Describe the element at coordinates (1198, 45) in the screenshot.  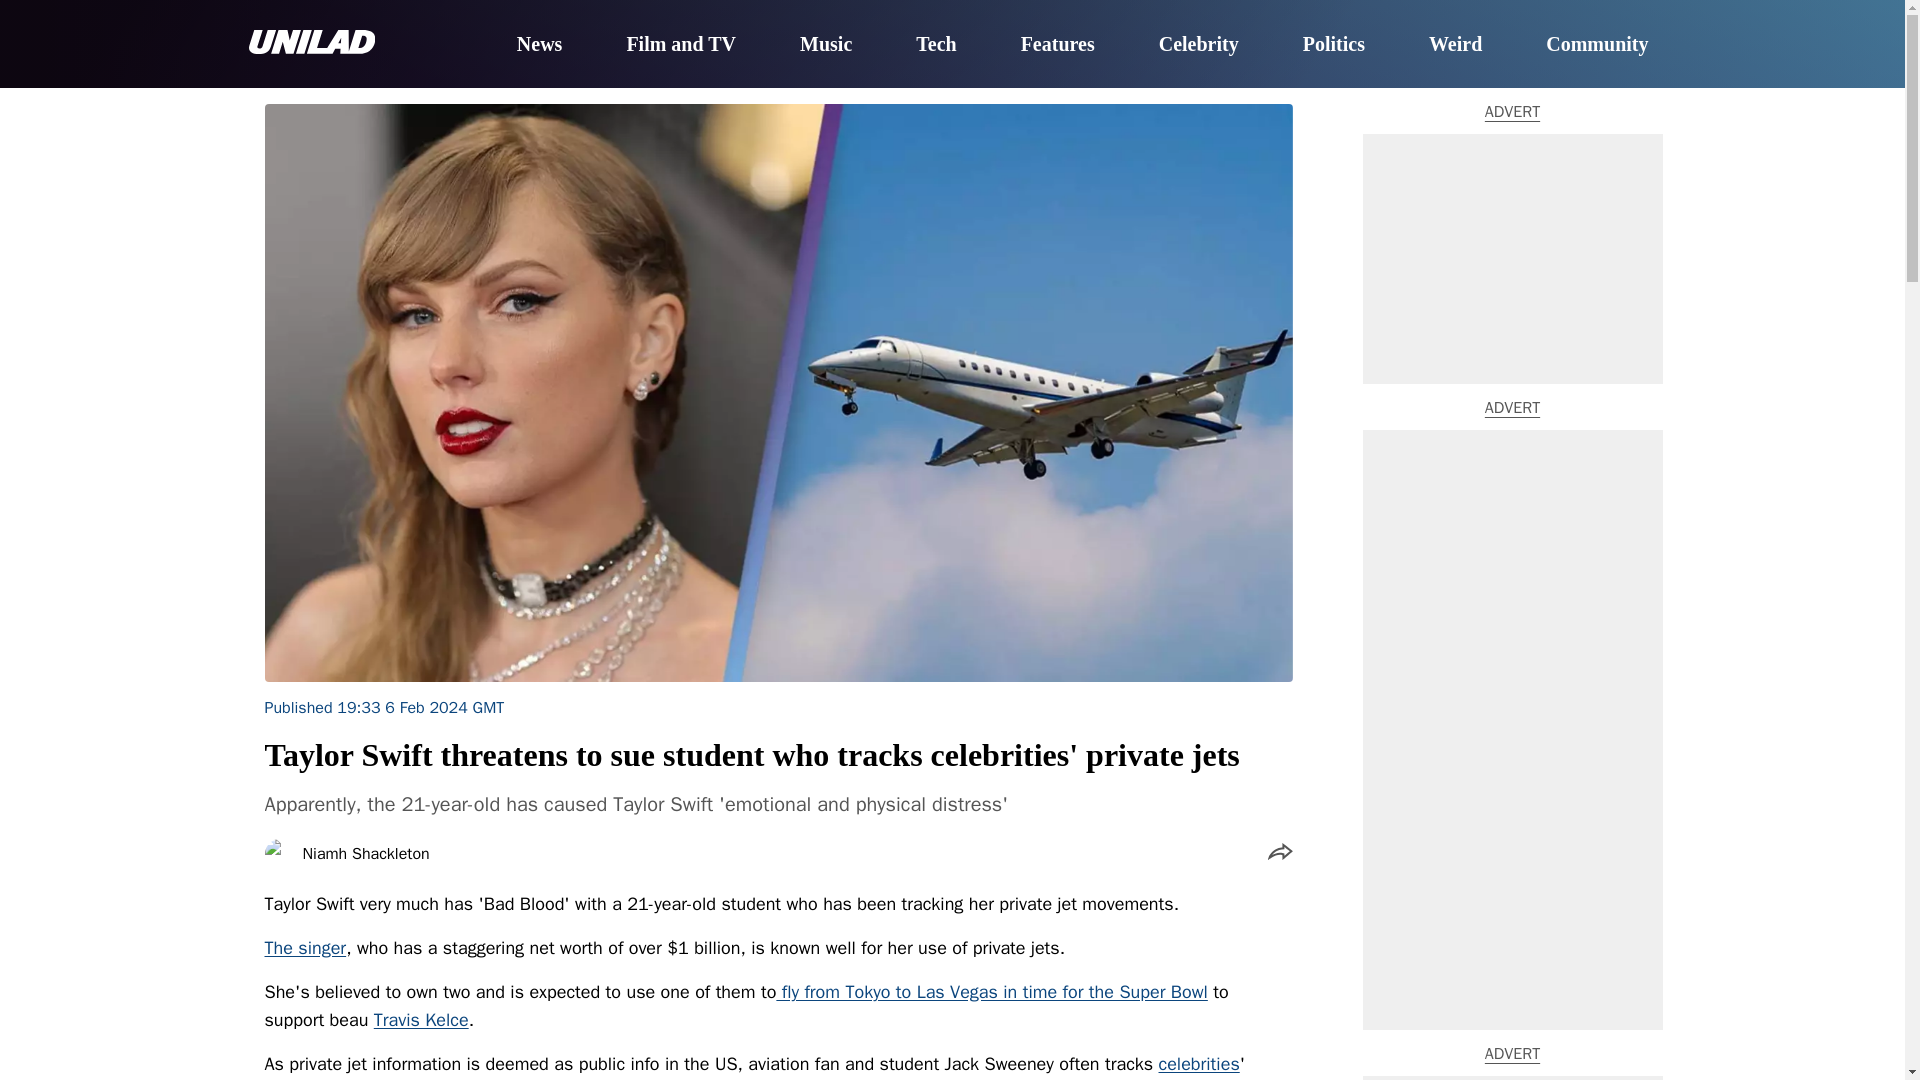
I see `Celebrity` at that location.